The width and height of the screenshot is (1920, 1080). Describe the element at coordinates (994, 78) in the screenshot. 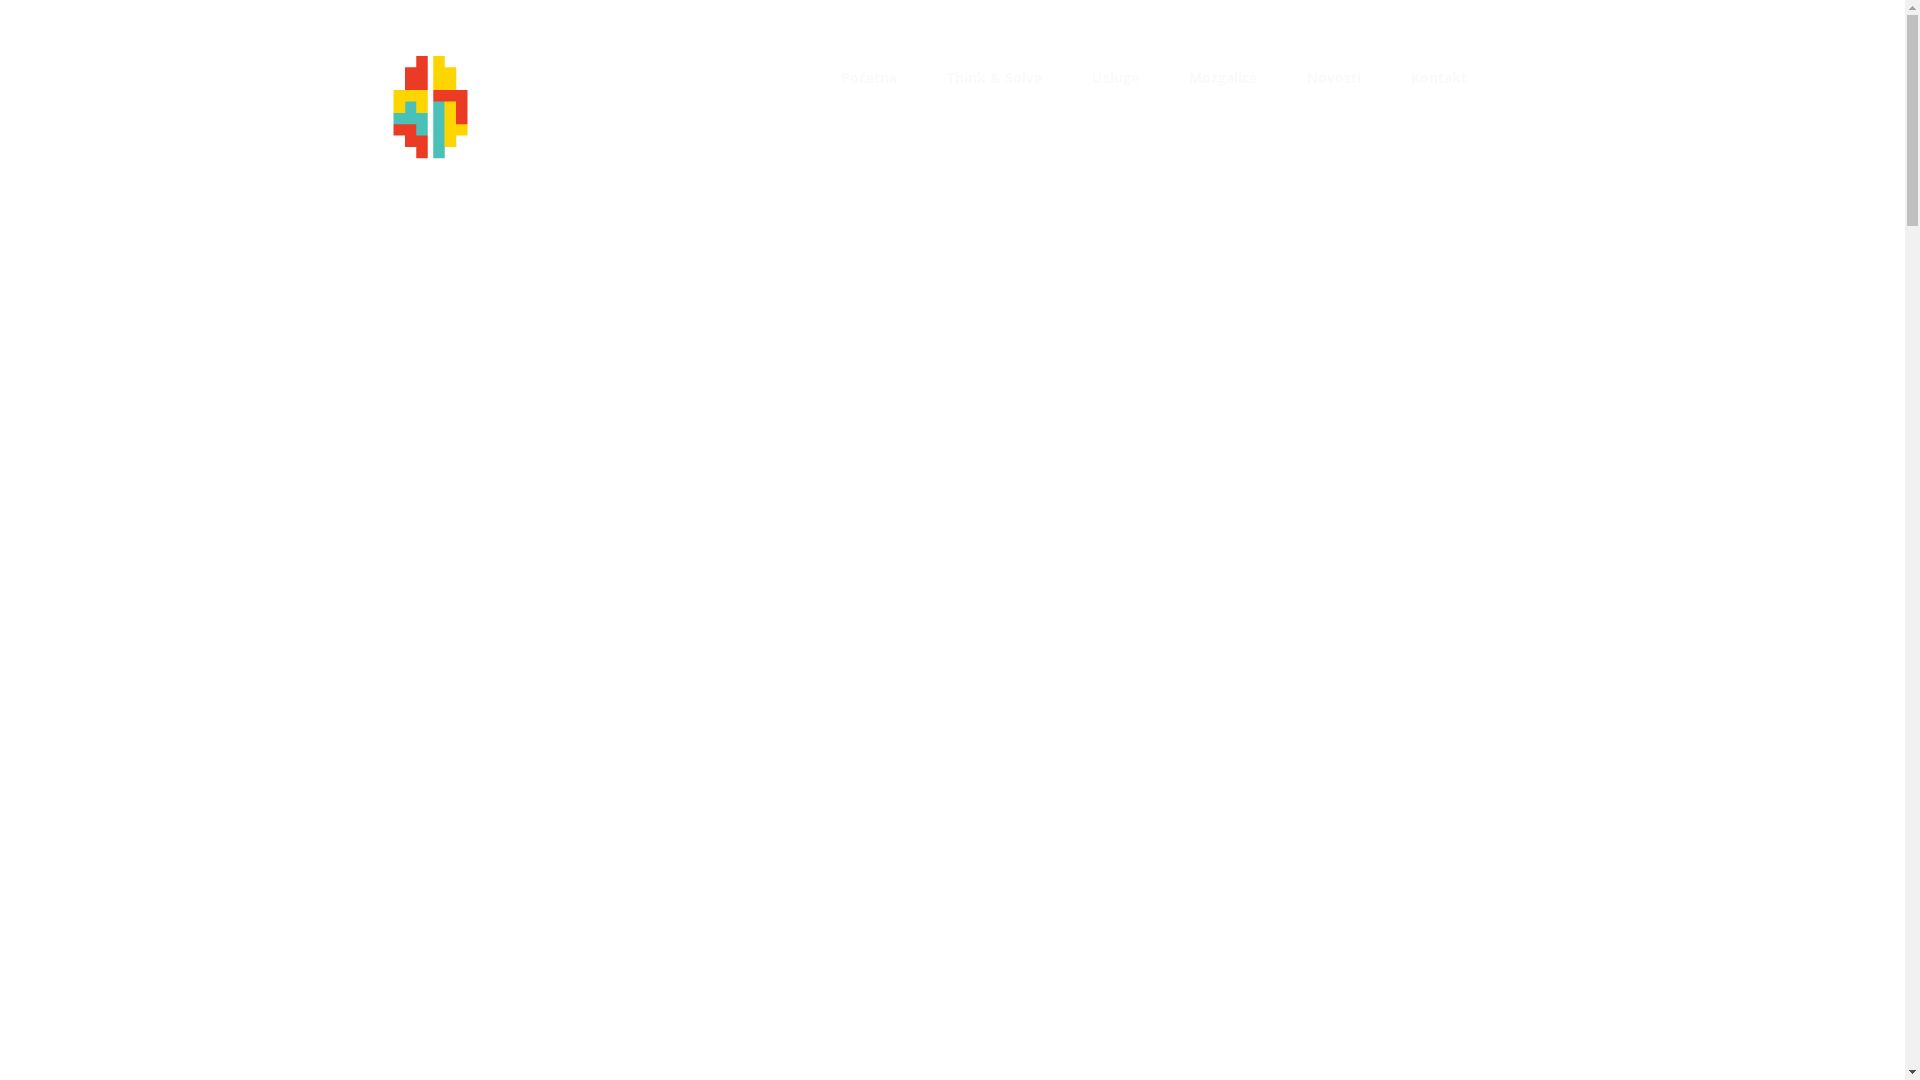

I see `Think & Solve` at that location.